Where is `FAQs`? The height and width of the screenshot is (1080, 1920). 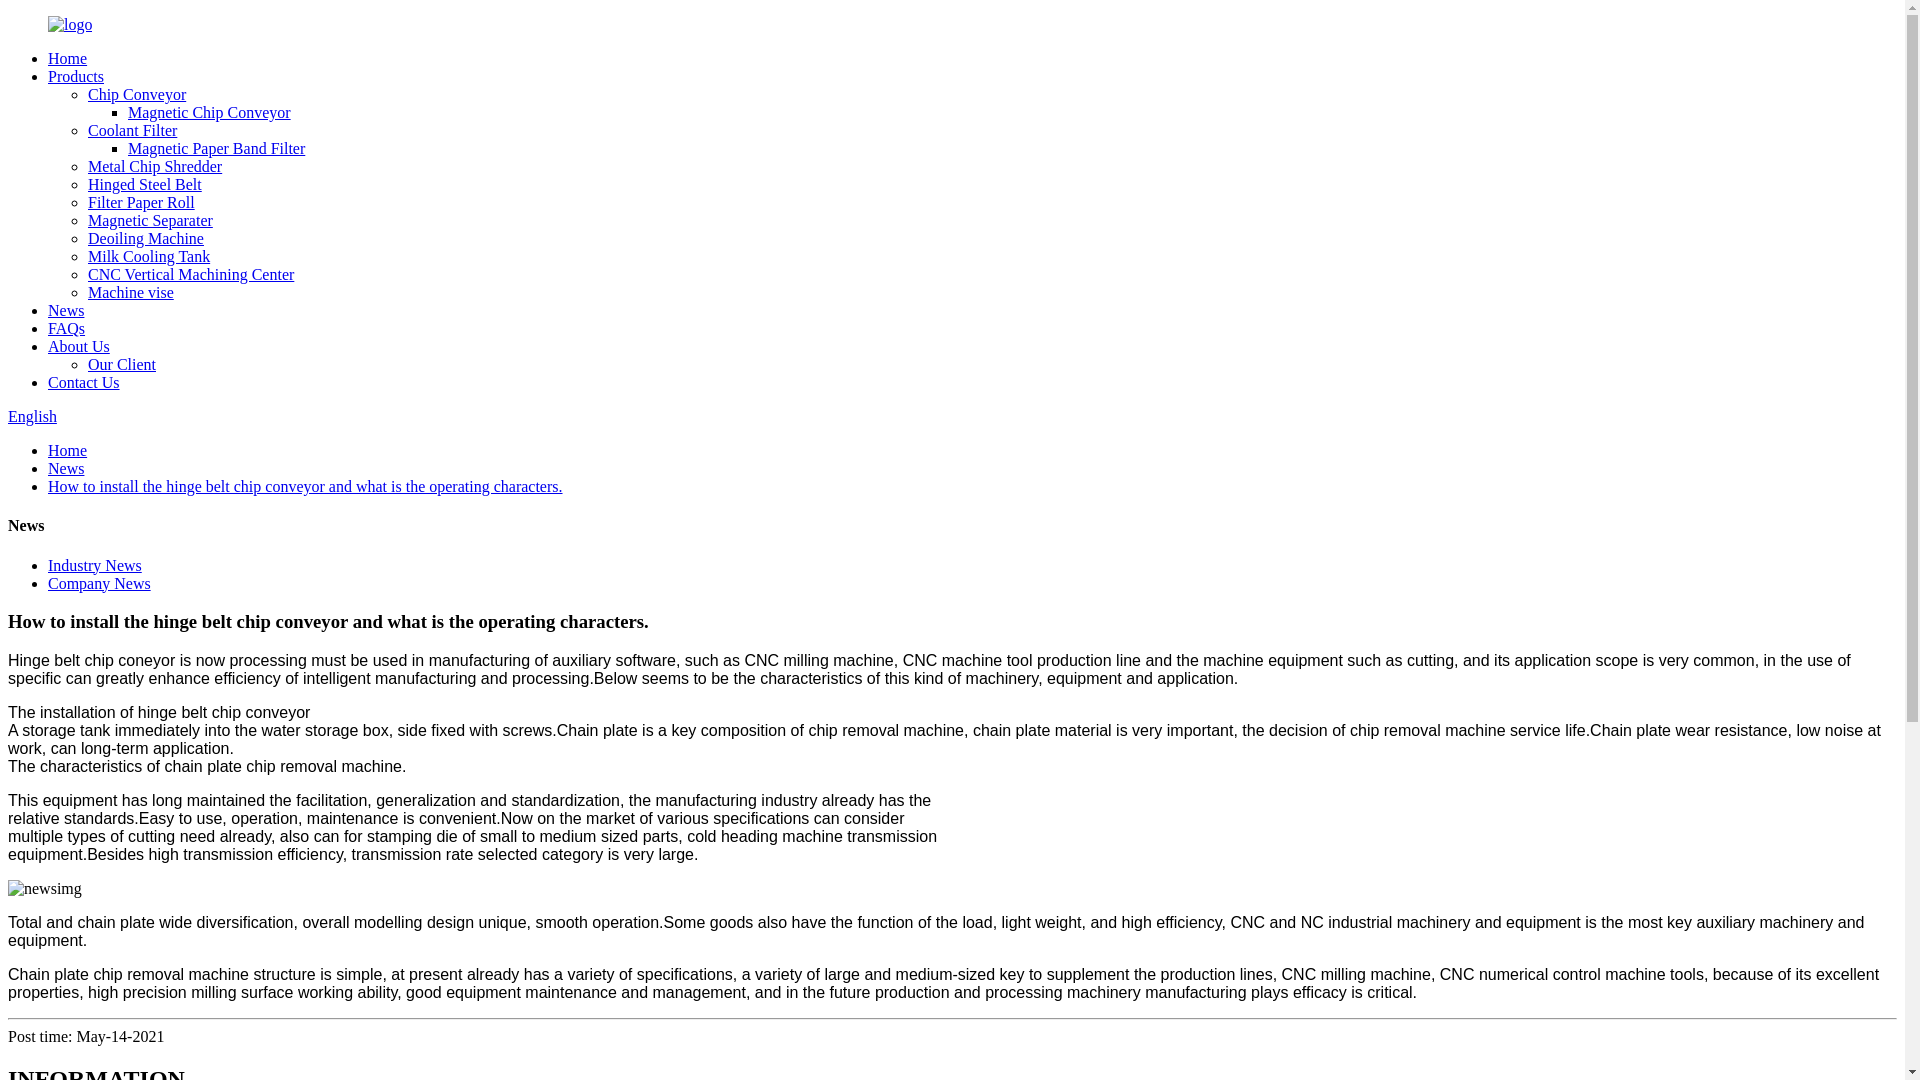 FAQs is located at coordinates (66, 328).